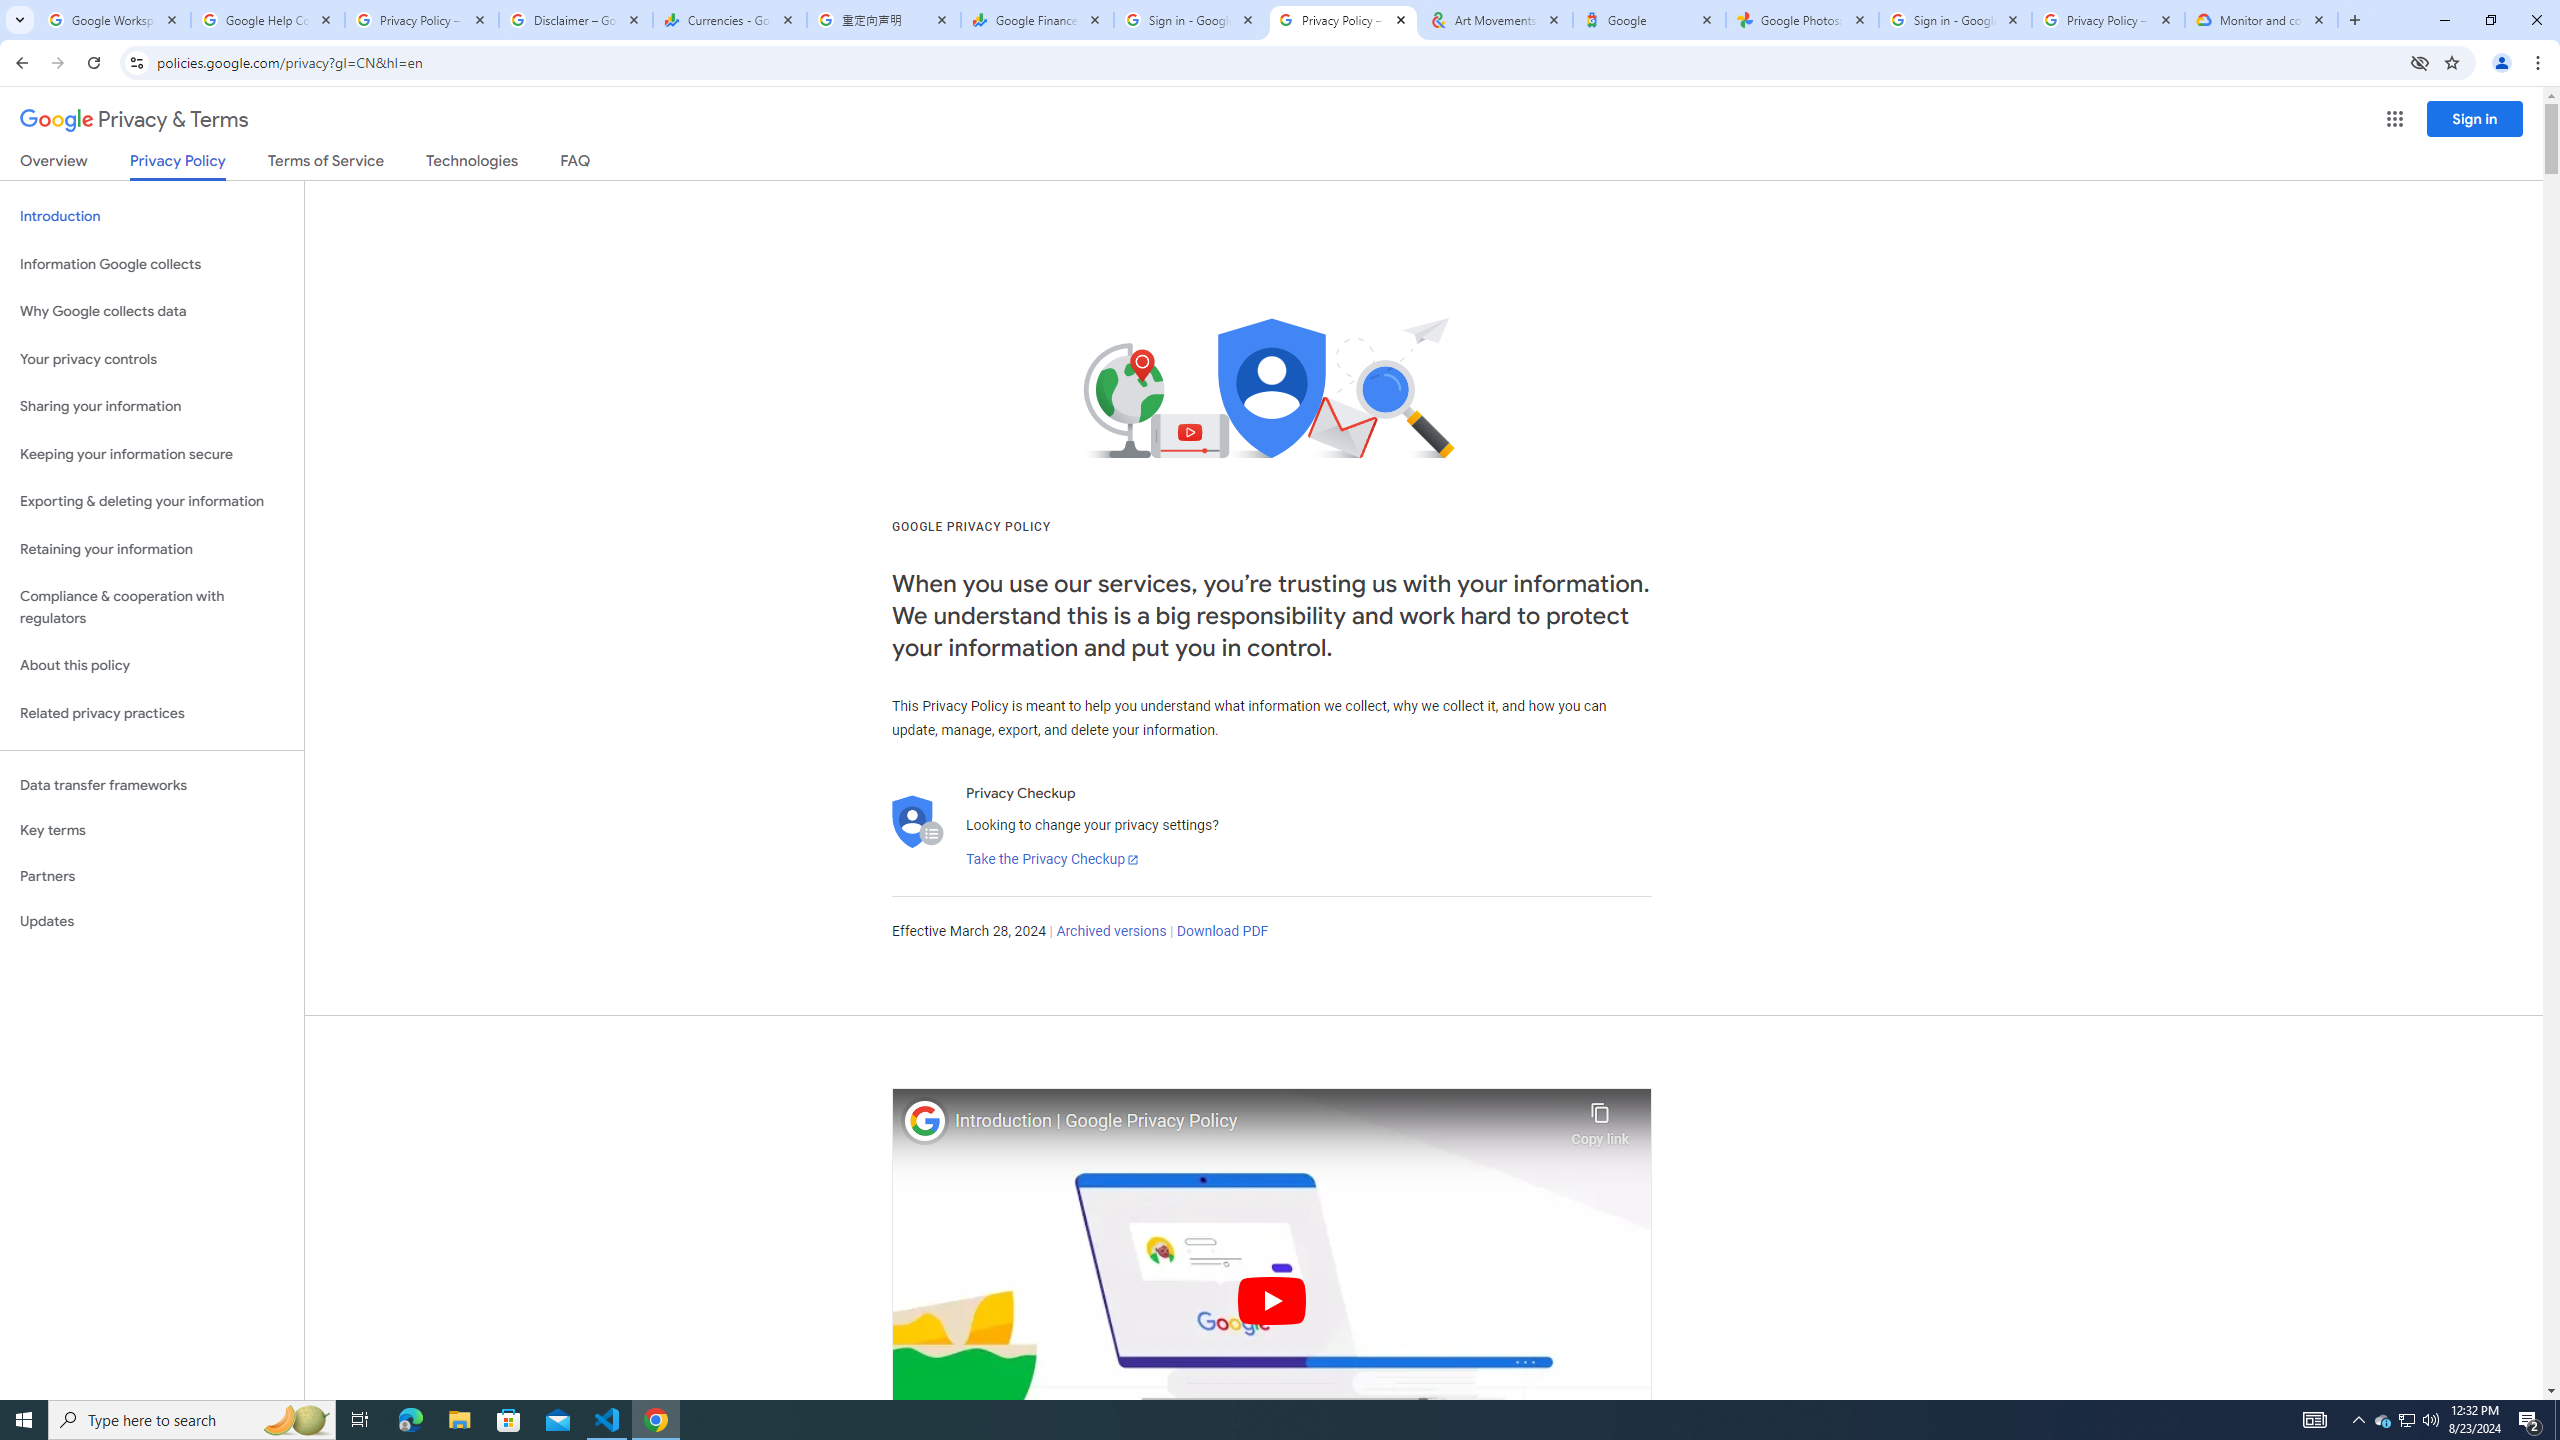 The height and width of the screenshot is (1440, 2560). Describe the element at coordinates (730, 20) in the screenshot. I see `Currencies - Google Finance` at that location.